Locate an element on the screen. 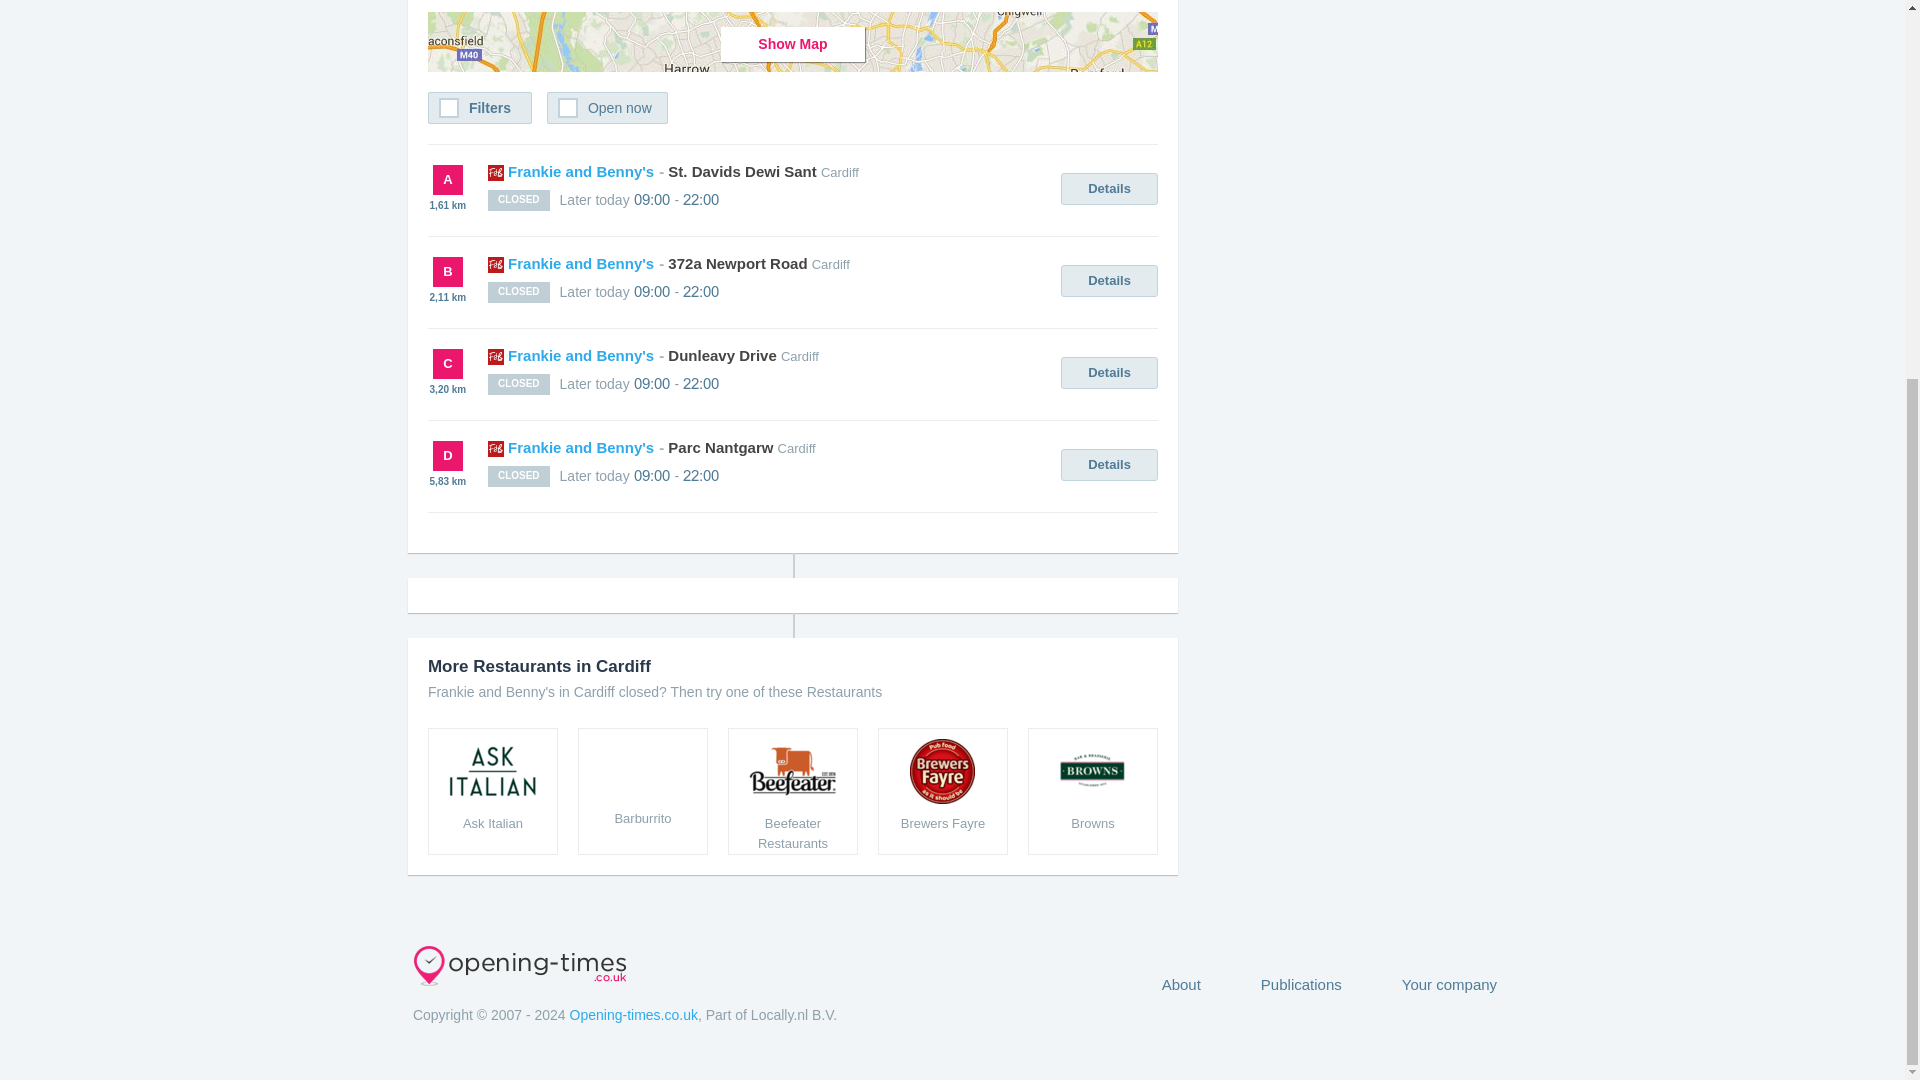 The width and height of the screenshot is (1920, 1080). Frankie and Benny's- St. Davids Dewi Sant Cardiff is located at coordinates (672, 172).